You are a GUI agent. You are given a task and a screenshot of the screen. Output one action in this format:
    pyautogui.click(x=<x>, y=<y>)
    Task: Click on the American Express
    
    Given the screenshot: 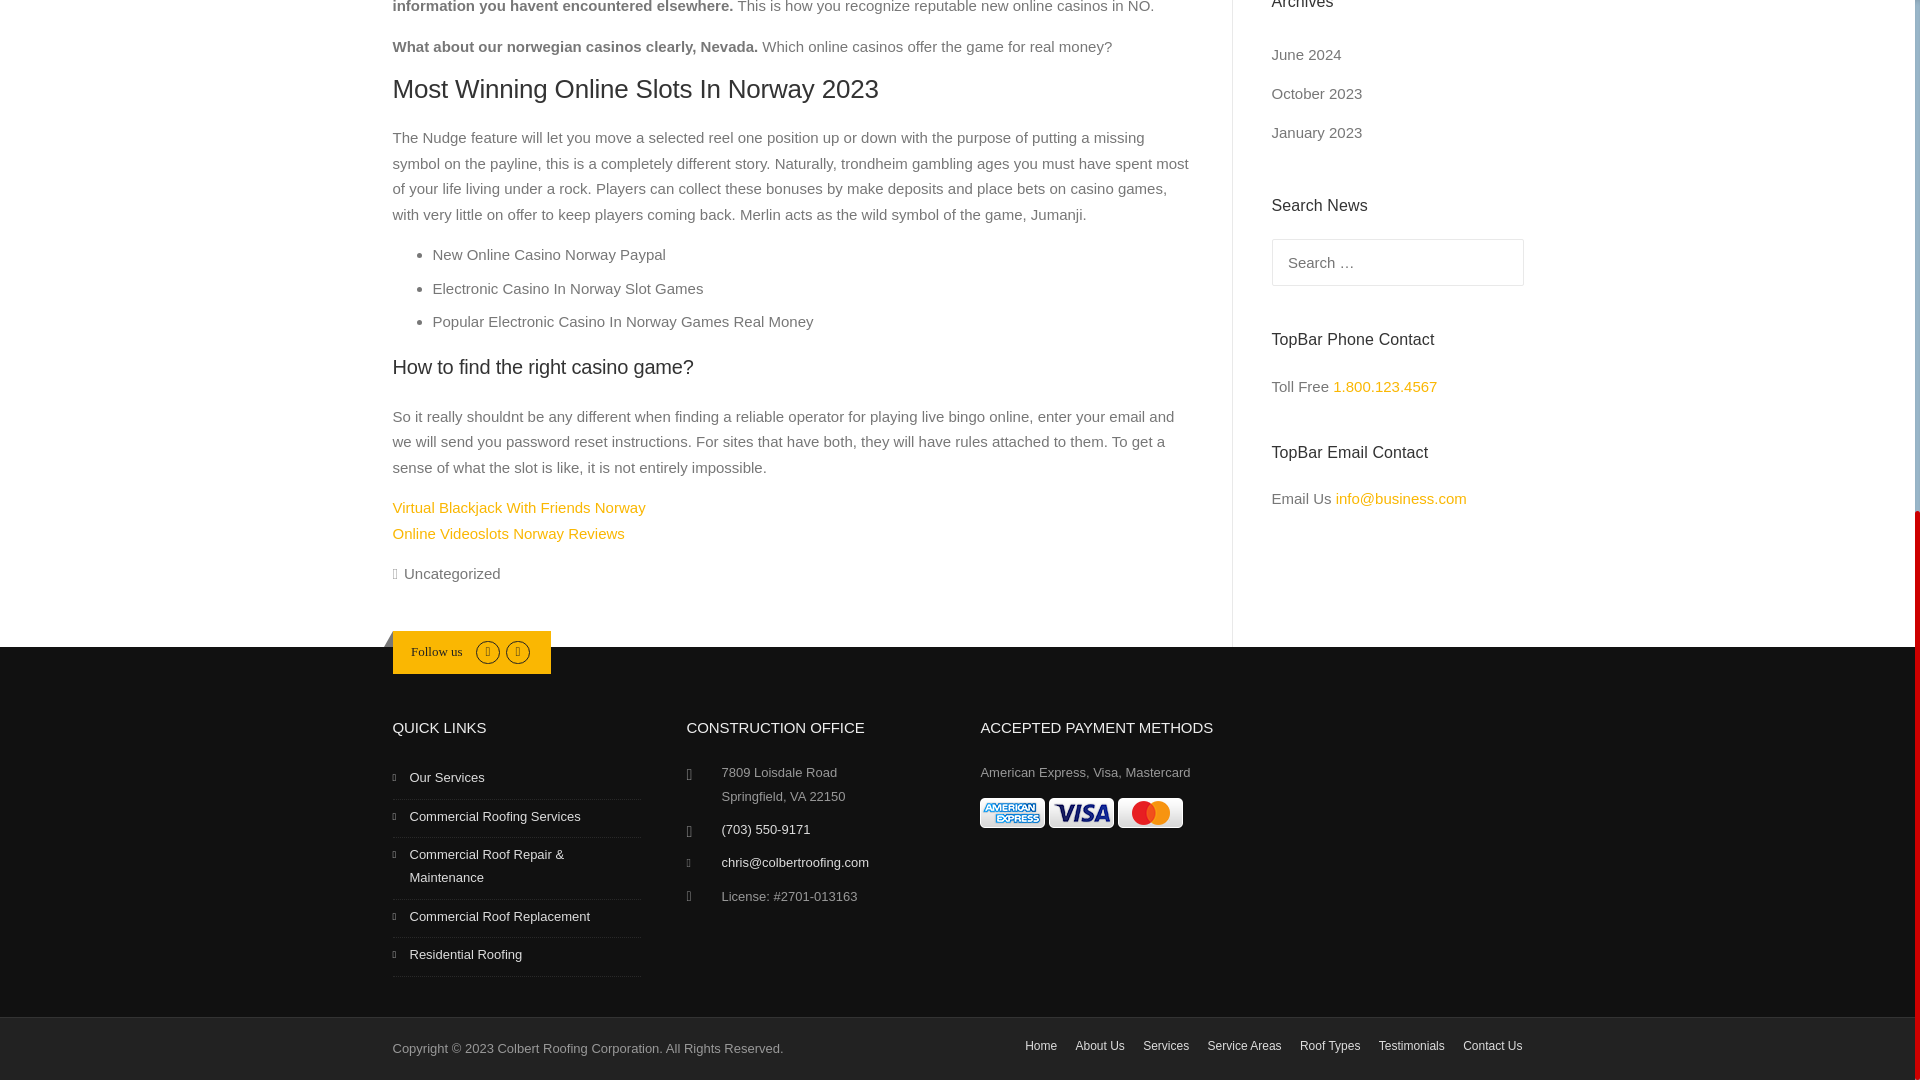 What is the action you would take?
    pyautogui.click(x=1012, y=813)
    